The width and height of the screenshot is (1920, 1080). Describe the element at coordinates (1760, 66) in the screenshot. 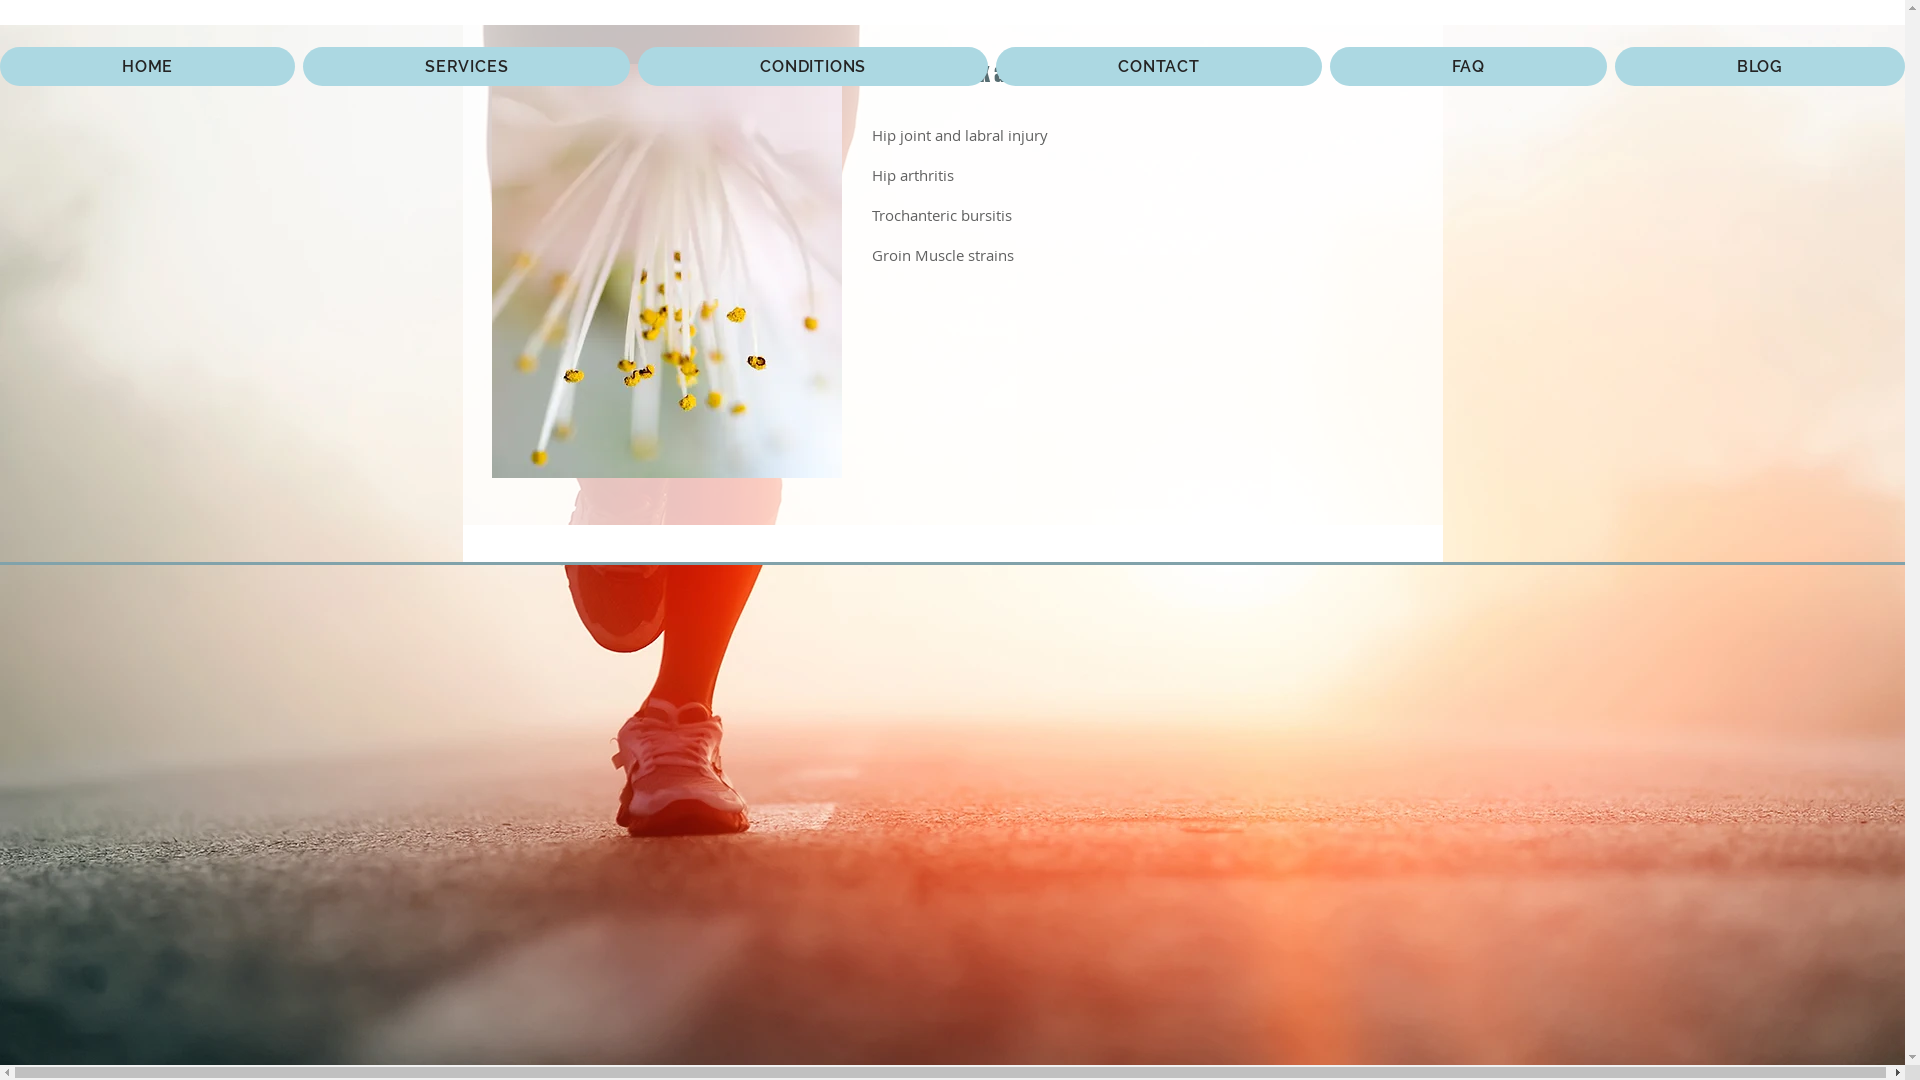

I see `BLOG` at that location.